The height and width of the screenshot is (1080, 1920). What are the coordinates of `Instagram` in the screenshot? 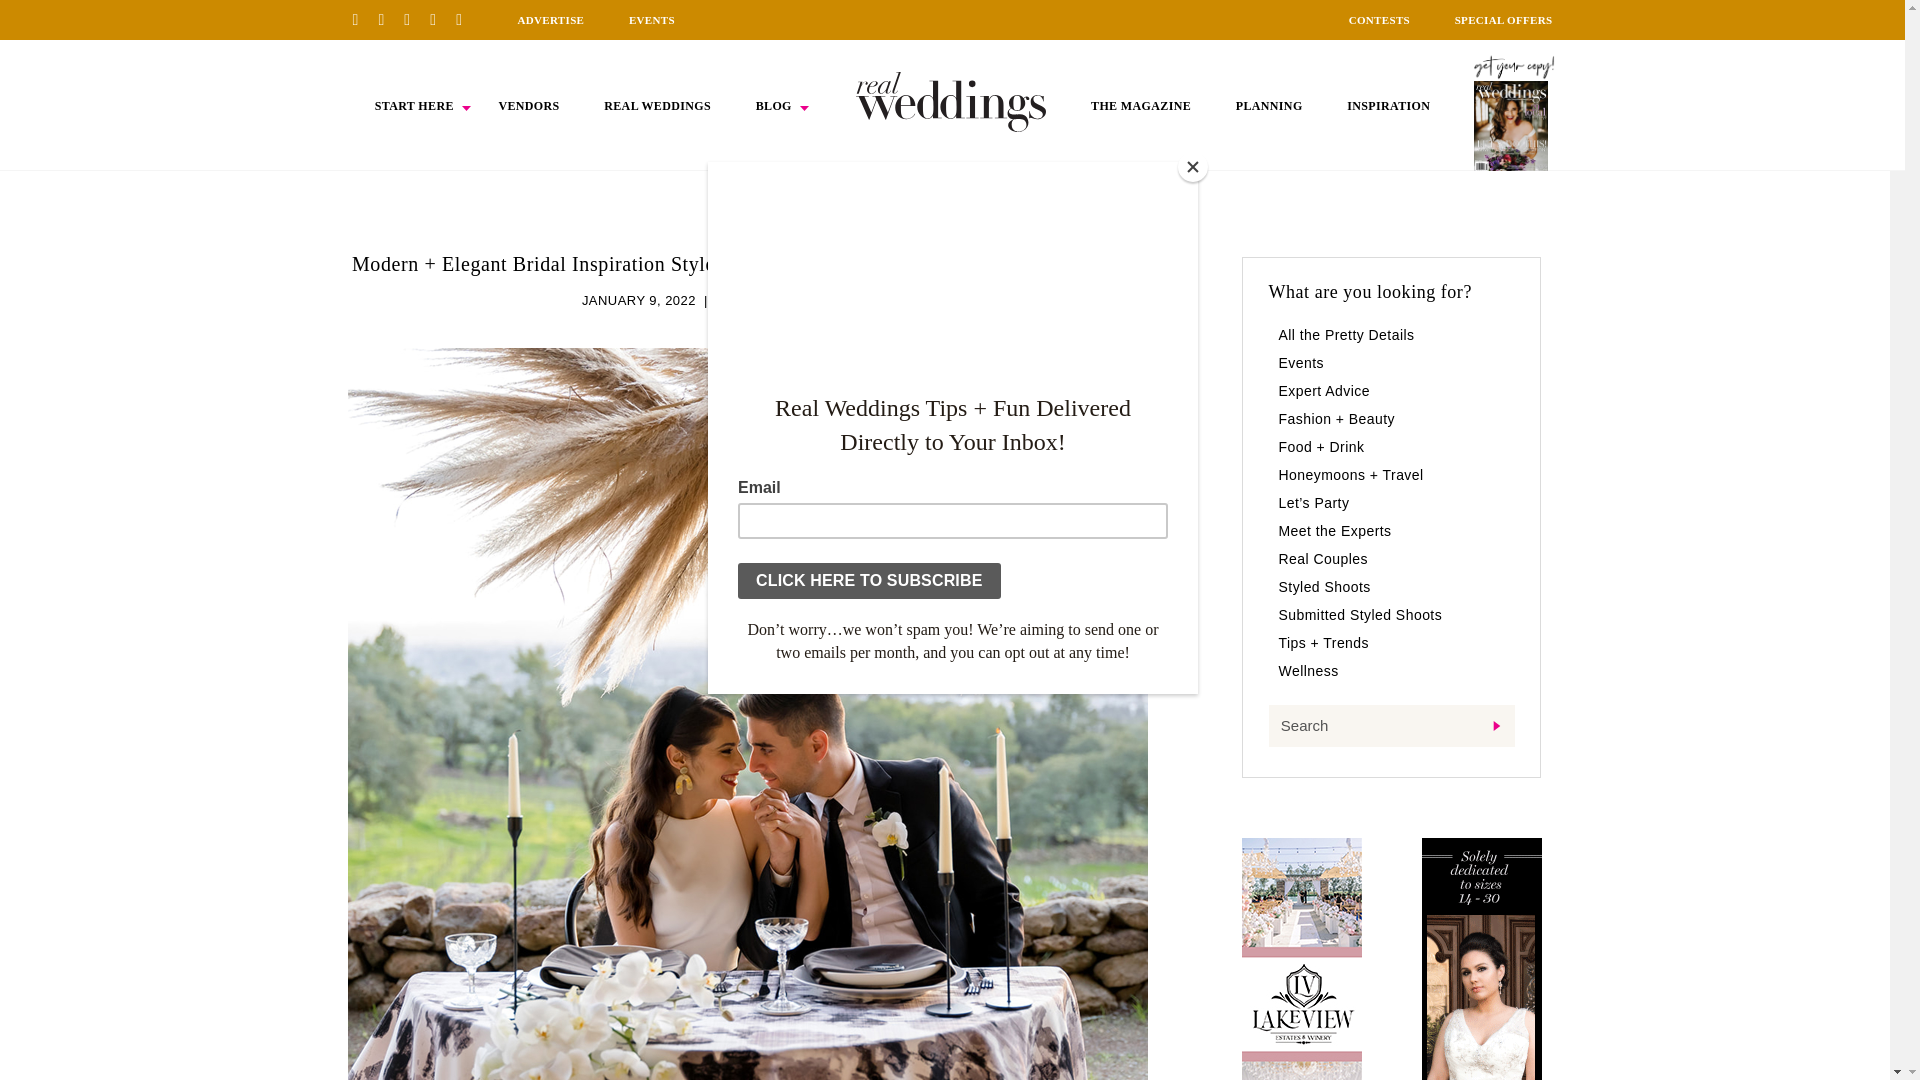 It's located at (414, 19).